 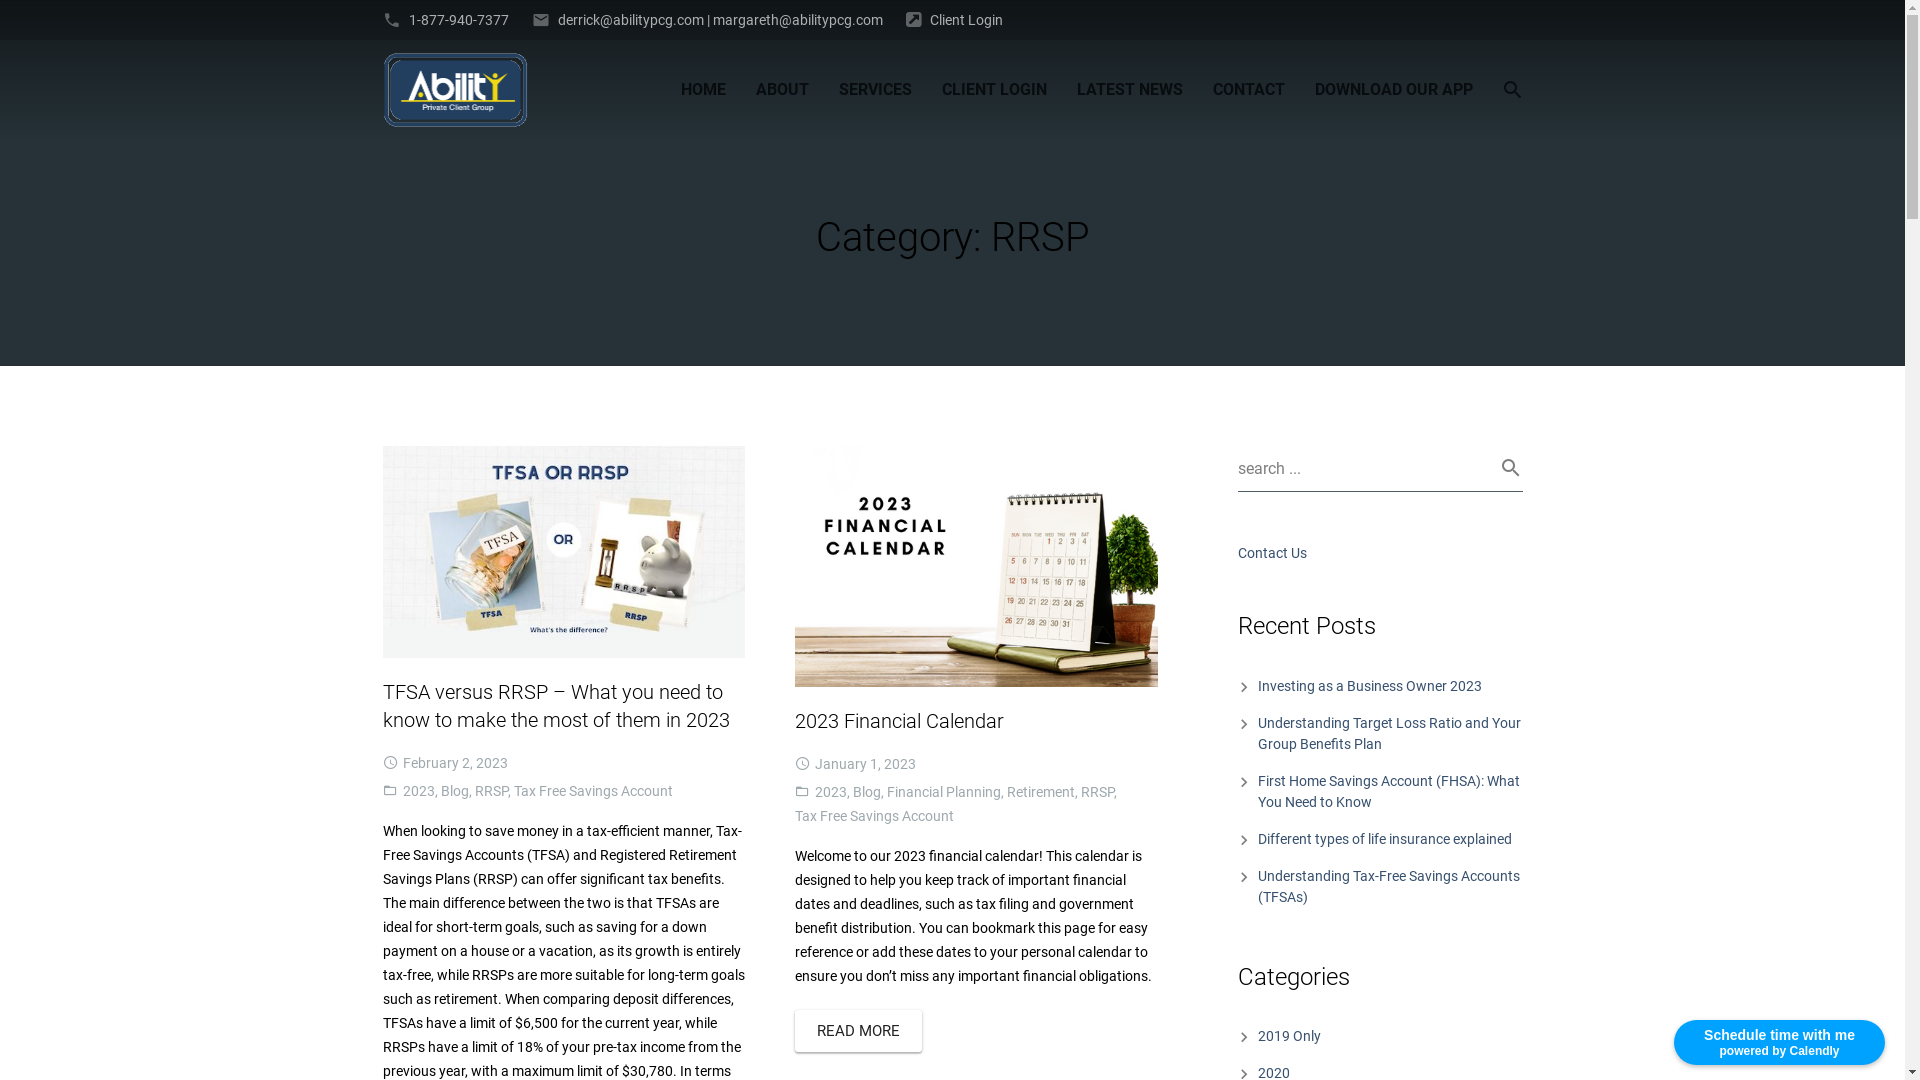 I want to click on First Home Savings Account (FHSA): What You Need to Know, so click(x=1389, y=792).